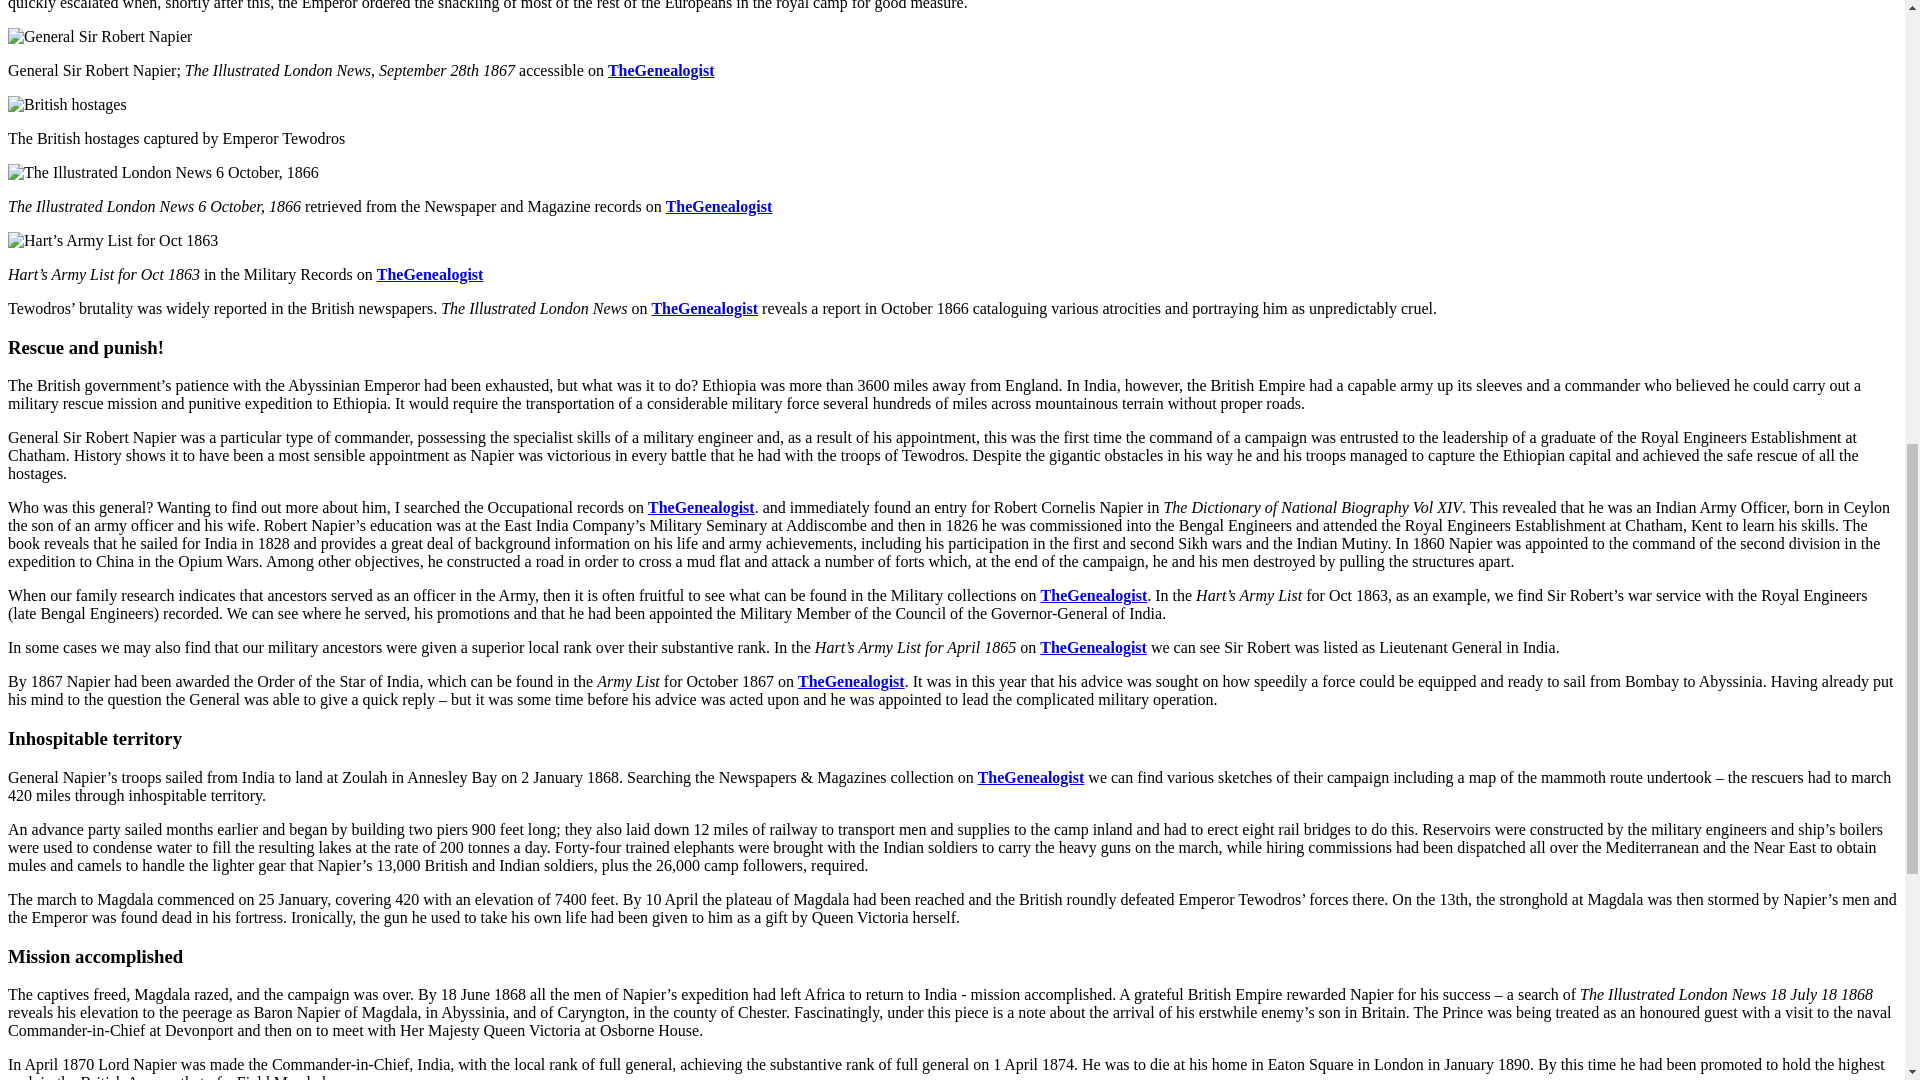 The height and width of the screenshot is (1080, 1920). Describe the element at coordinates (701, 507) in the screenshot. I see `TheGenealogist` at that location.